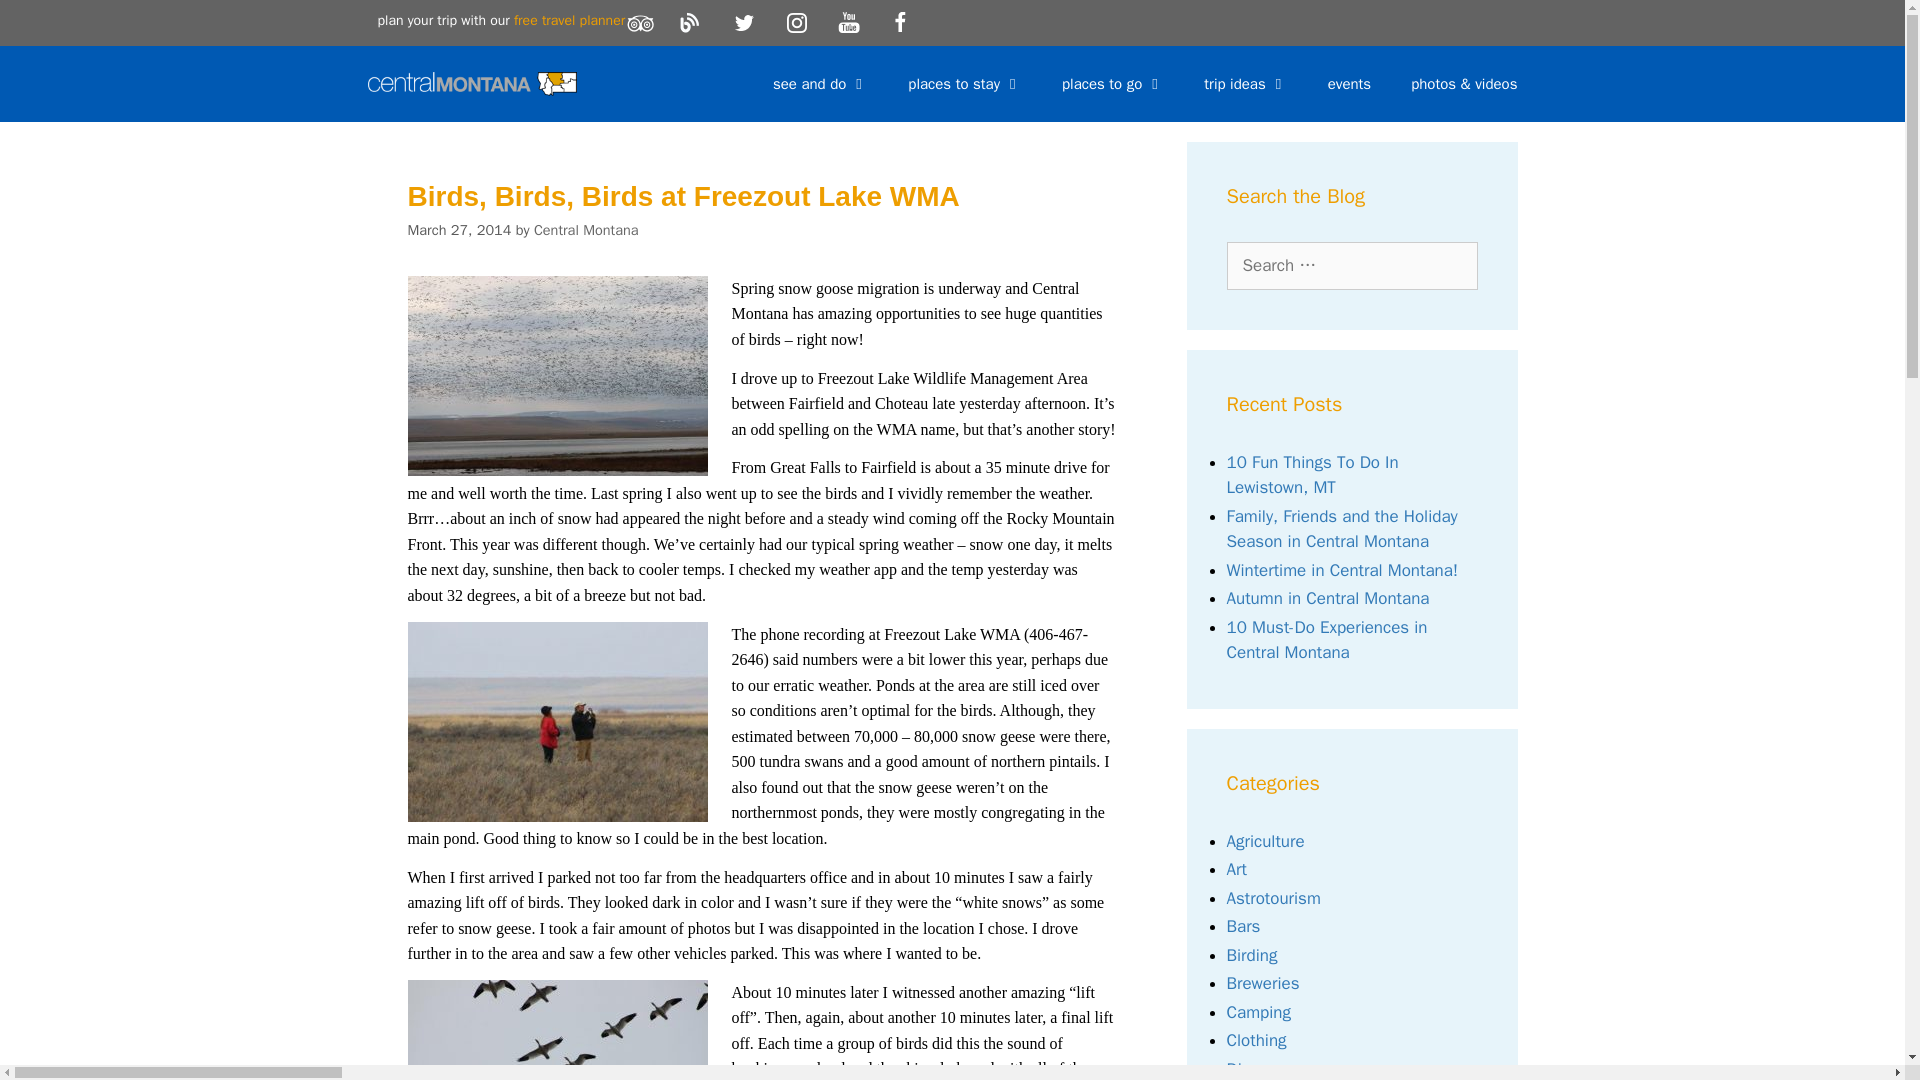  I want to click on Blog, so click(692, 22).